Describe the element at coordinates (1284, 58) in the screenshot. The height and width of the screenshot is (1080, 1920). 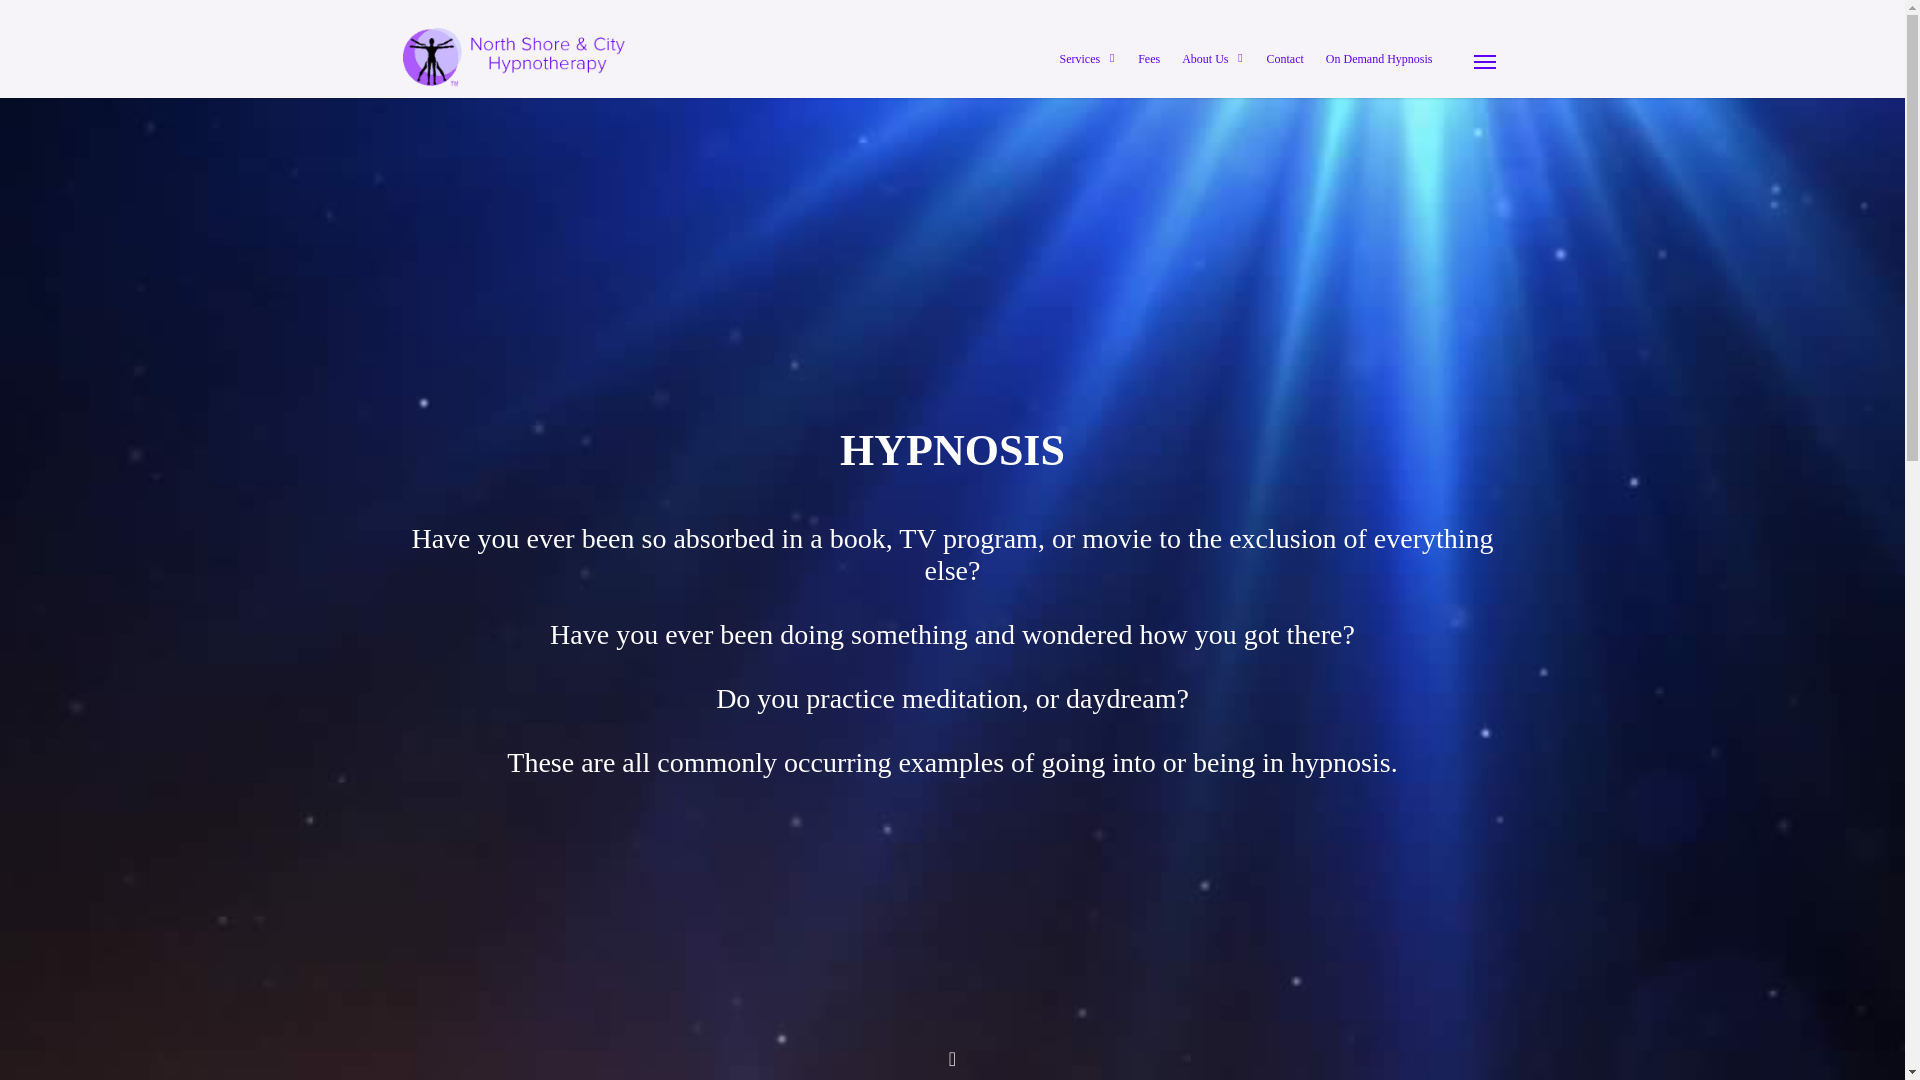
I see `Contact` at that location.